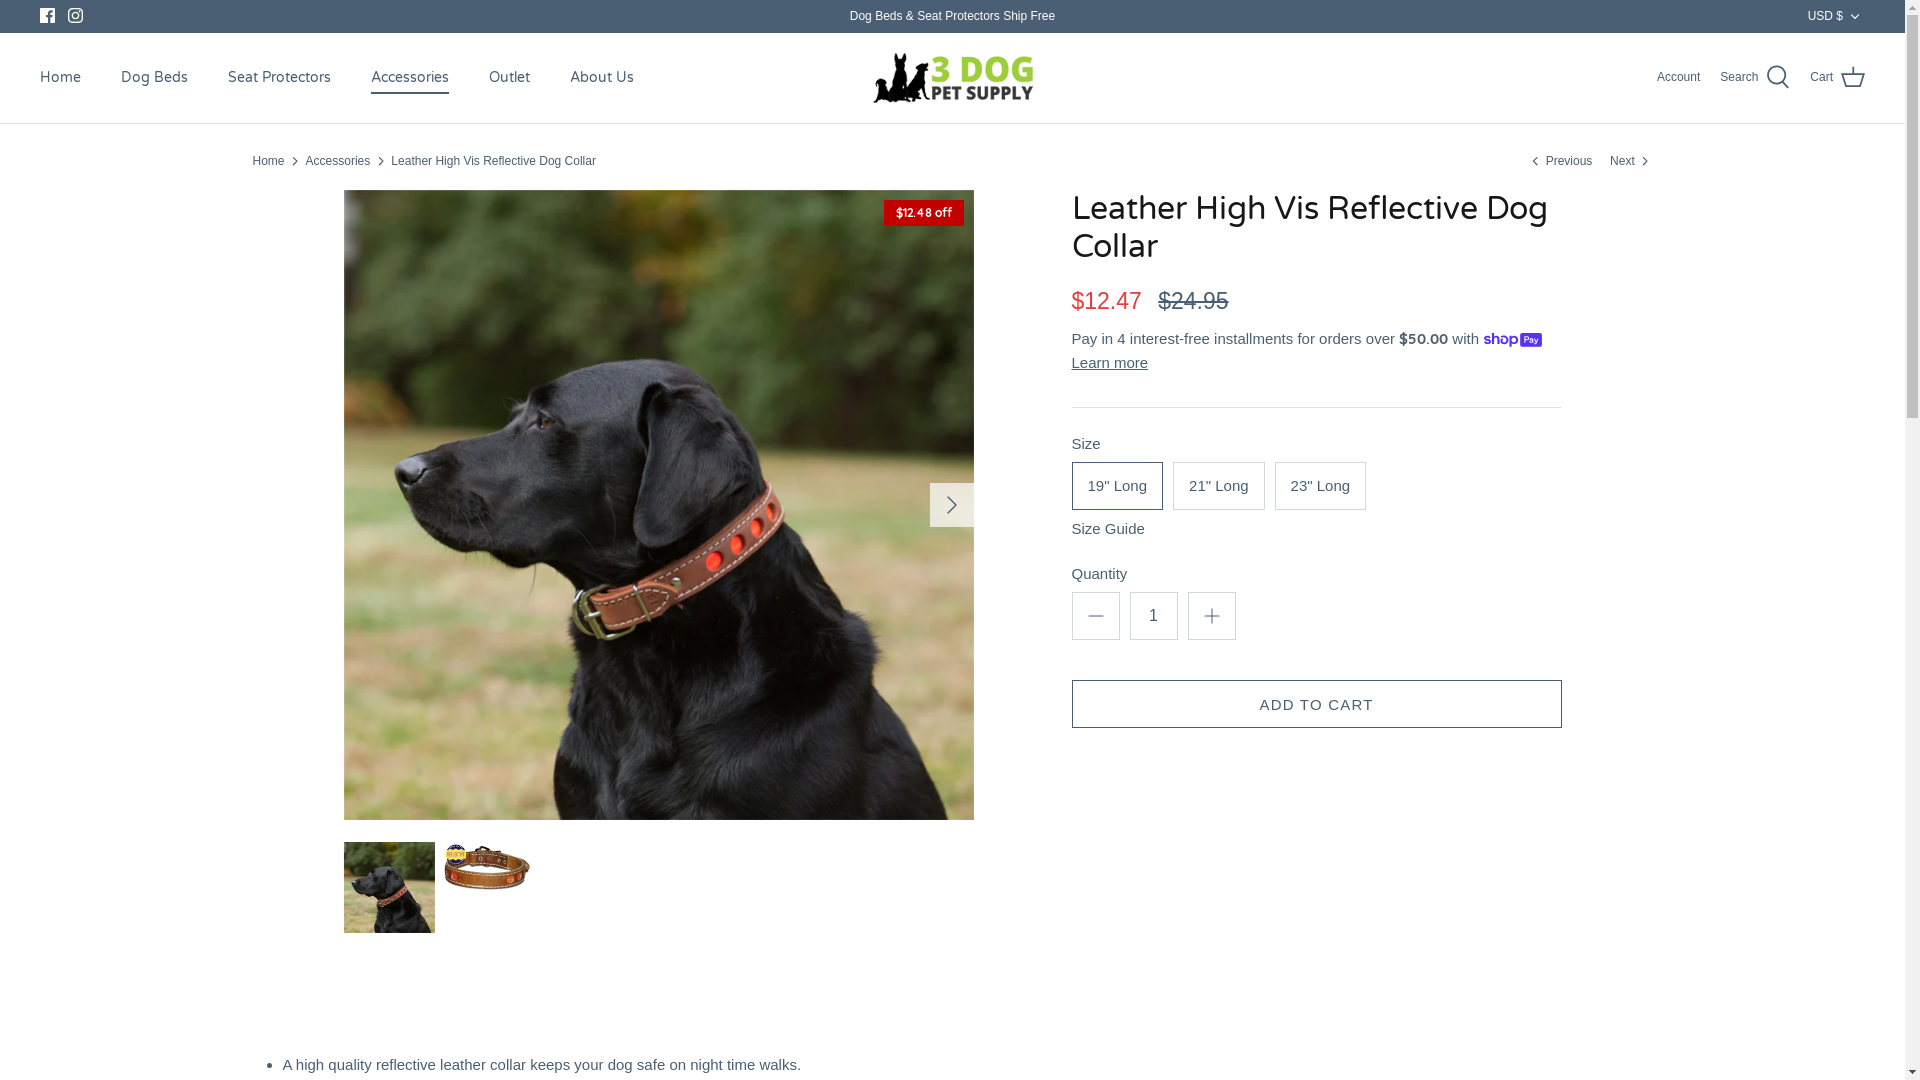 The image size is (1920, 1080). I want to click on 3 Dog Pet Supply, so click(952, 78).